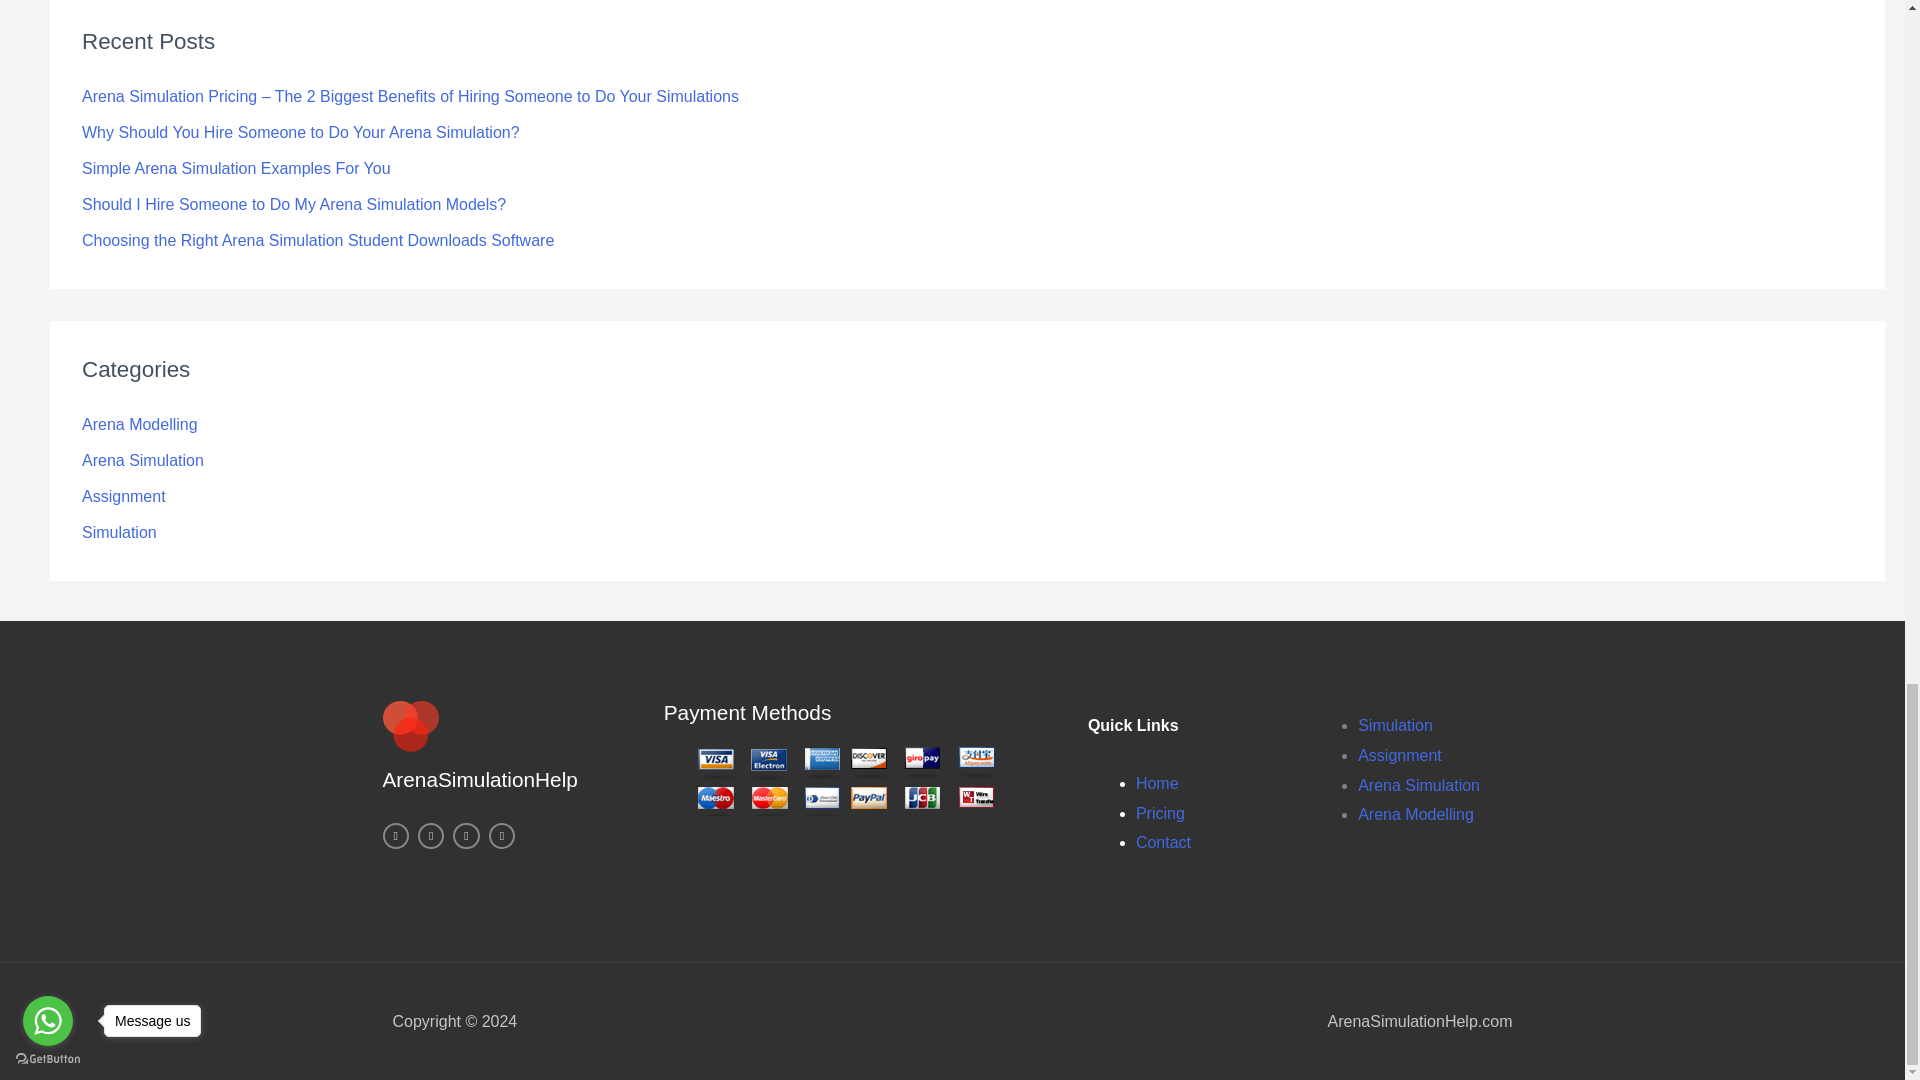  I want to click on Arena Modelling, so click(140, 424).